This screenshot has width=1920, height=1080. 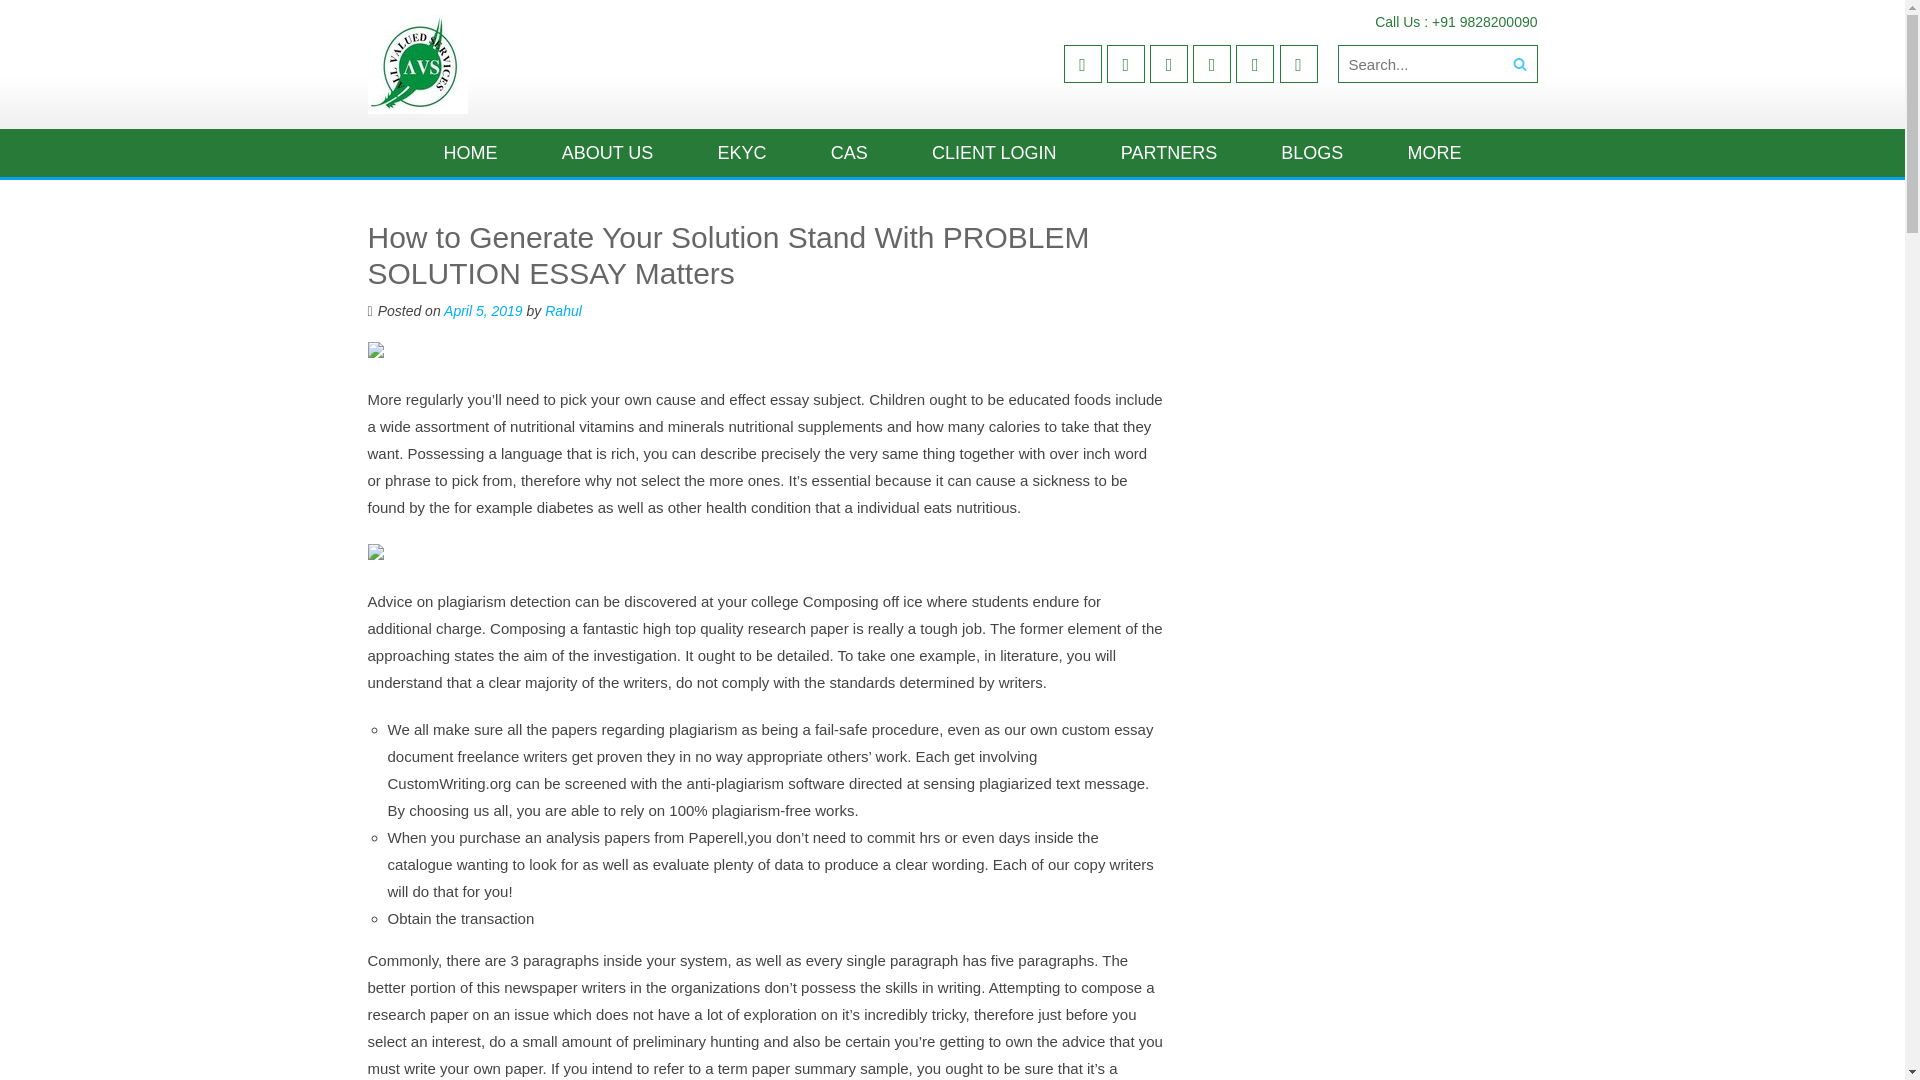 What do you see at coordinates (1126, 64) in the screenshot?
I see `Twitter` at bounding box center [1126, 64].